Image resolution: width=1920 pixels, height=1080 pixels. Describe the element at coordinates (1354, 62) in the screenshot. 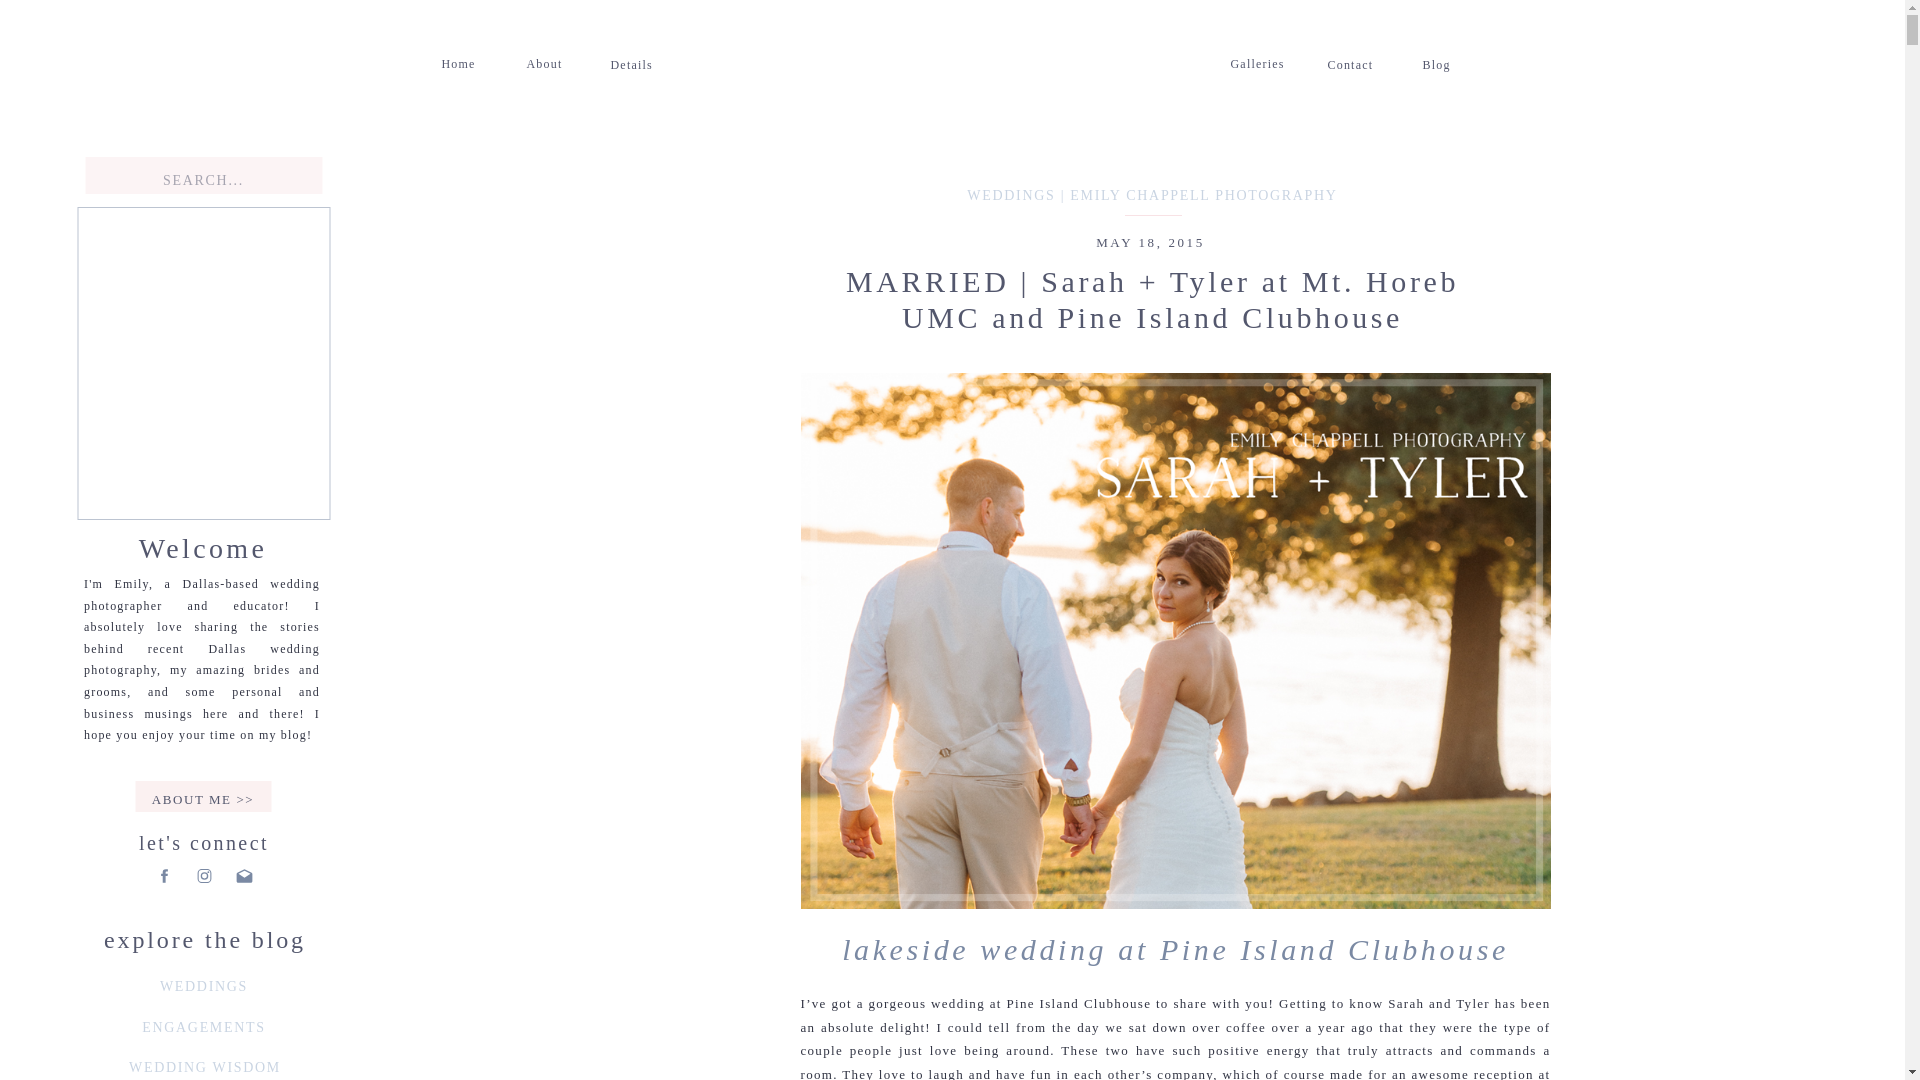

I see `Contact` at that location.